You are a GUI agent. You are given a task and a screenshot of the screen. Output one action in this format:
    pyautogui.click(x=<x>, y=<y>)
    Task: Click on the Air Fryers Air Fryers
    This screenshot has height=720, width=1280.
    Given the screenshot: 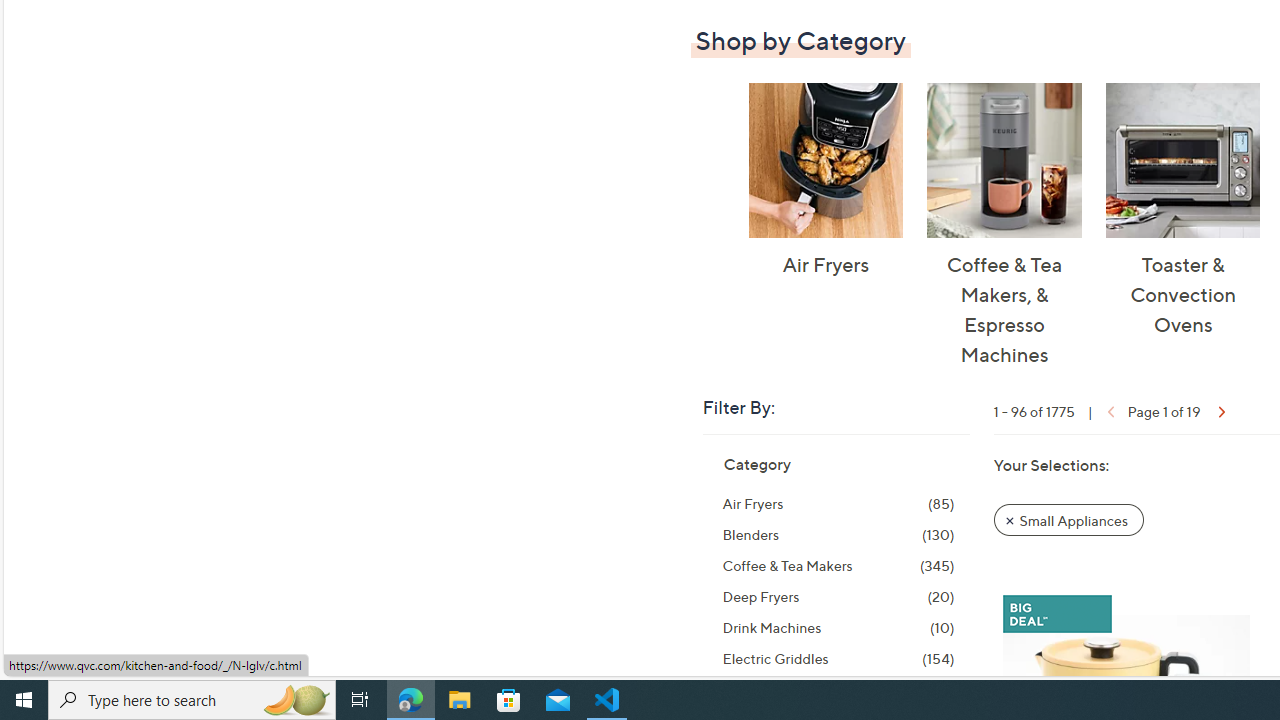 What is the action you would take?
    pyautogui.click(x=825, y=181)
    